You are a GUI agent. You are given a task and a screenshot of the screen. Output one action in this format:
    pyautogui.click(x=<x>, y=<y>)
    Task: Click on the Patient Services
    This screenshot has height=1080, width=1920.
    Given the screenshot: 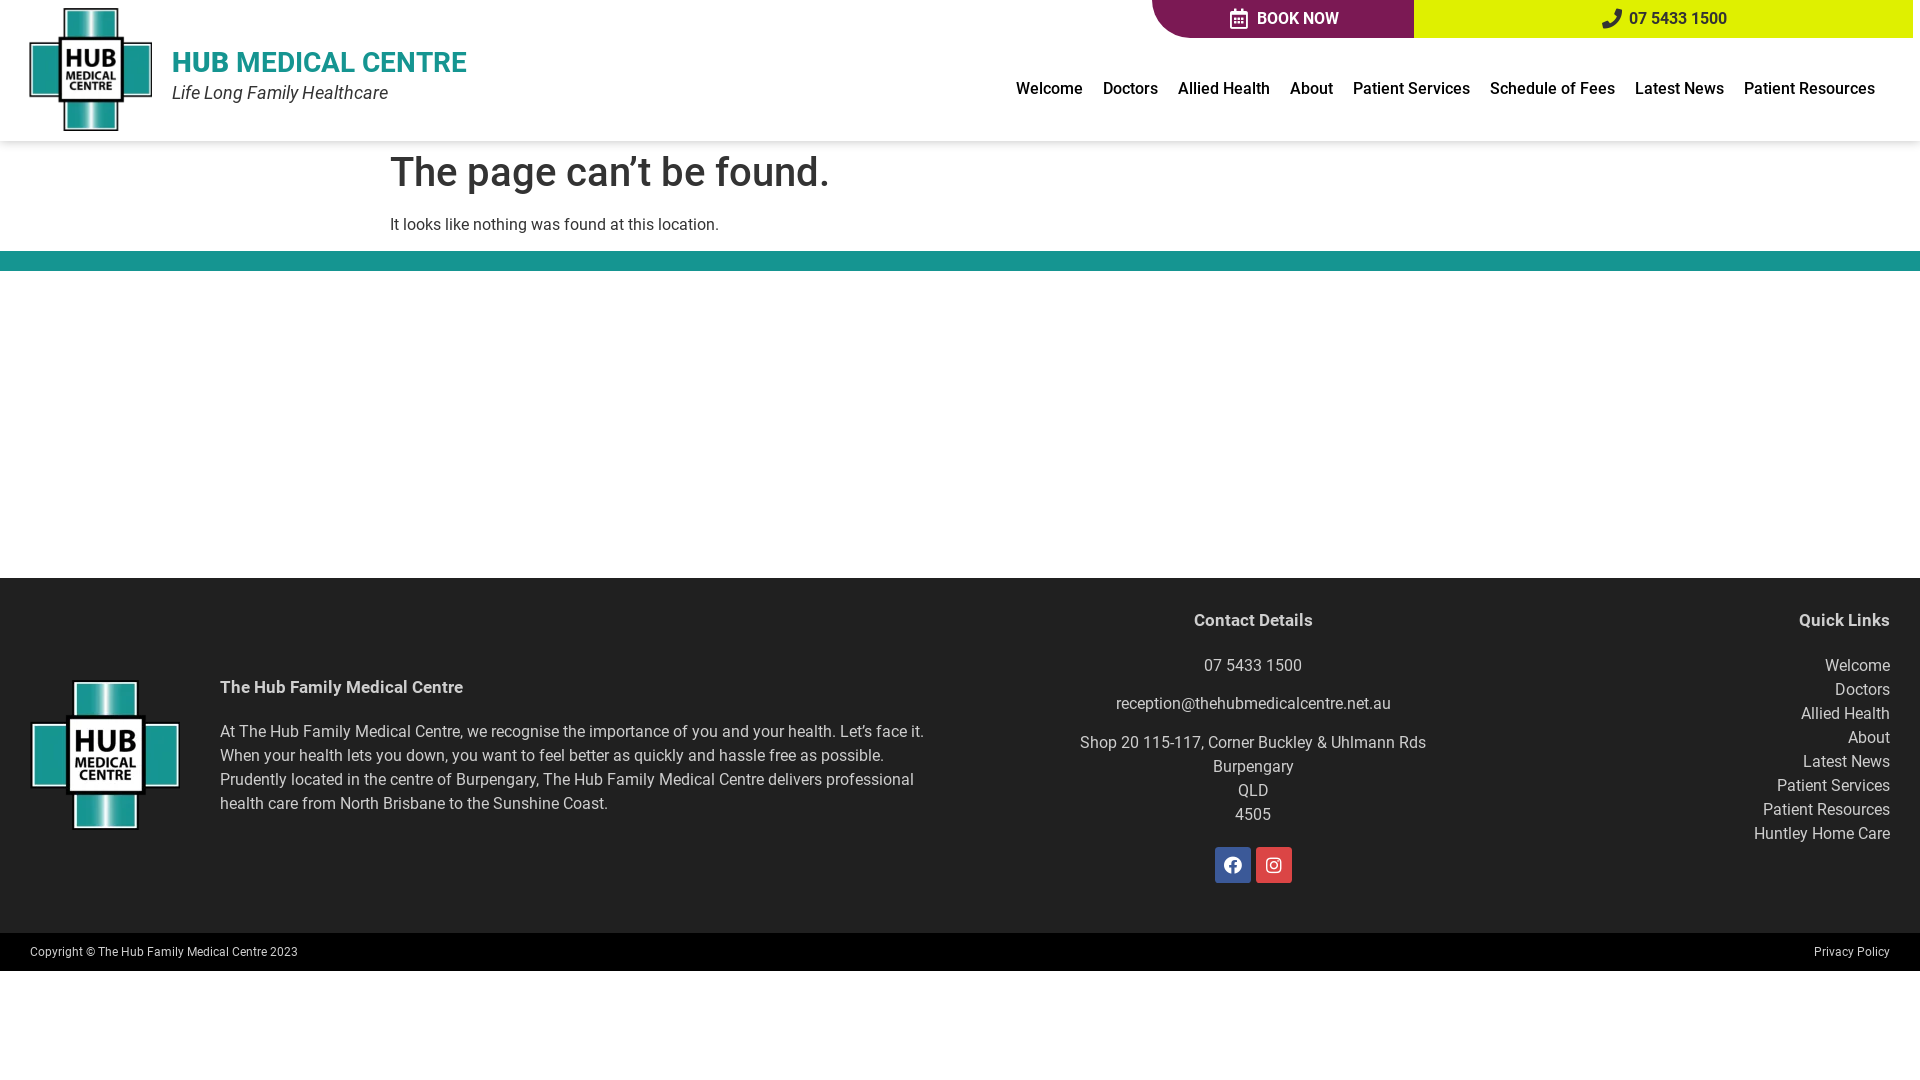 What is the action you would take?
    pyautogui.click(x=1834, y=786)
    